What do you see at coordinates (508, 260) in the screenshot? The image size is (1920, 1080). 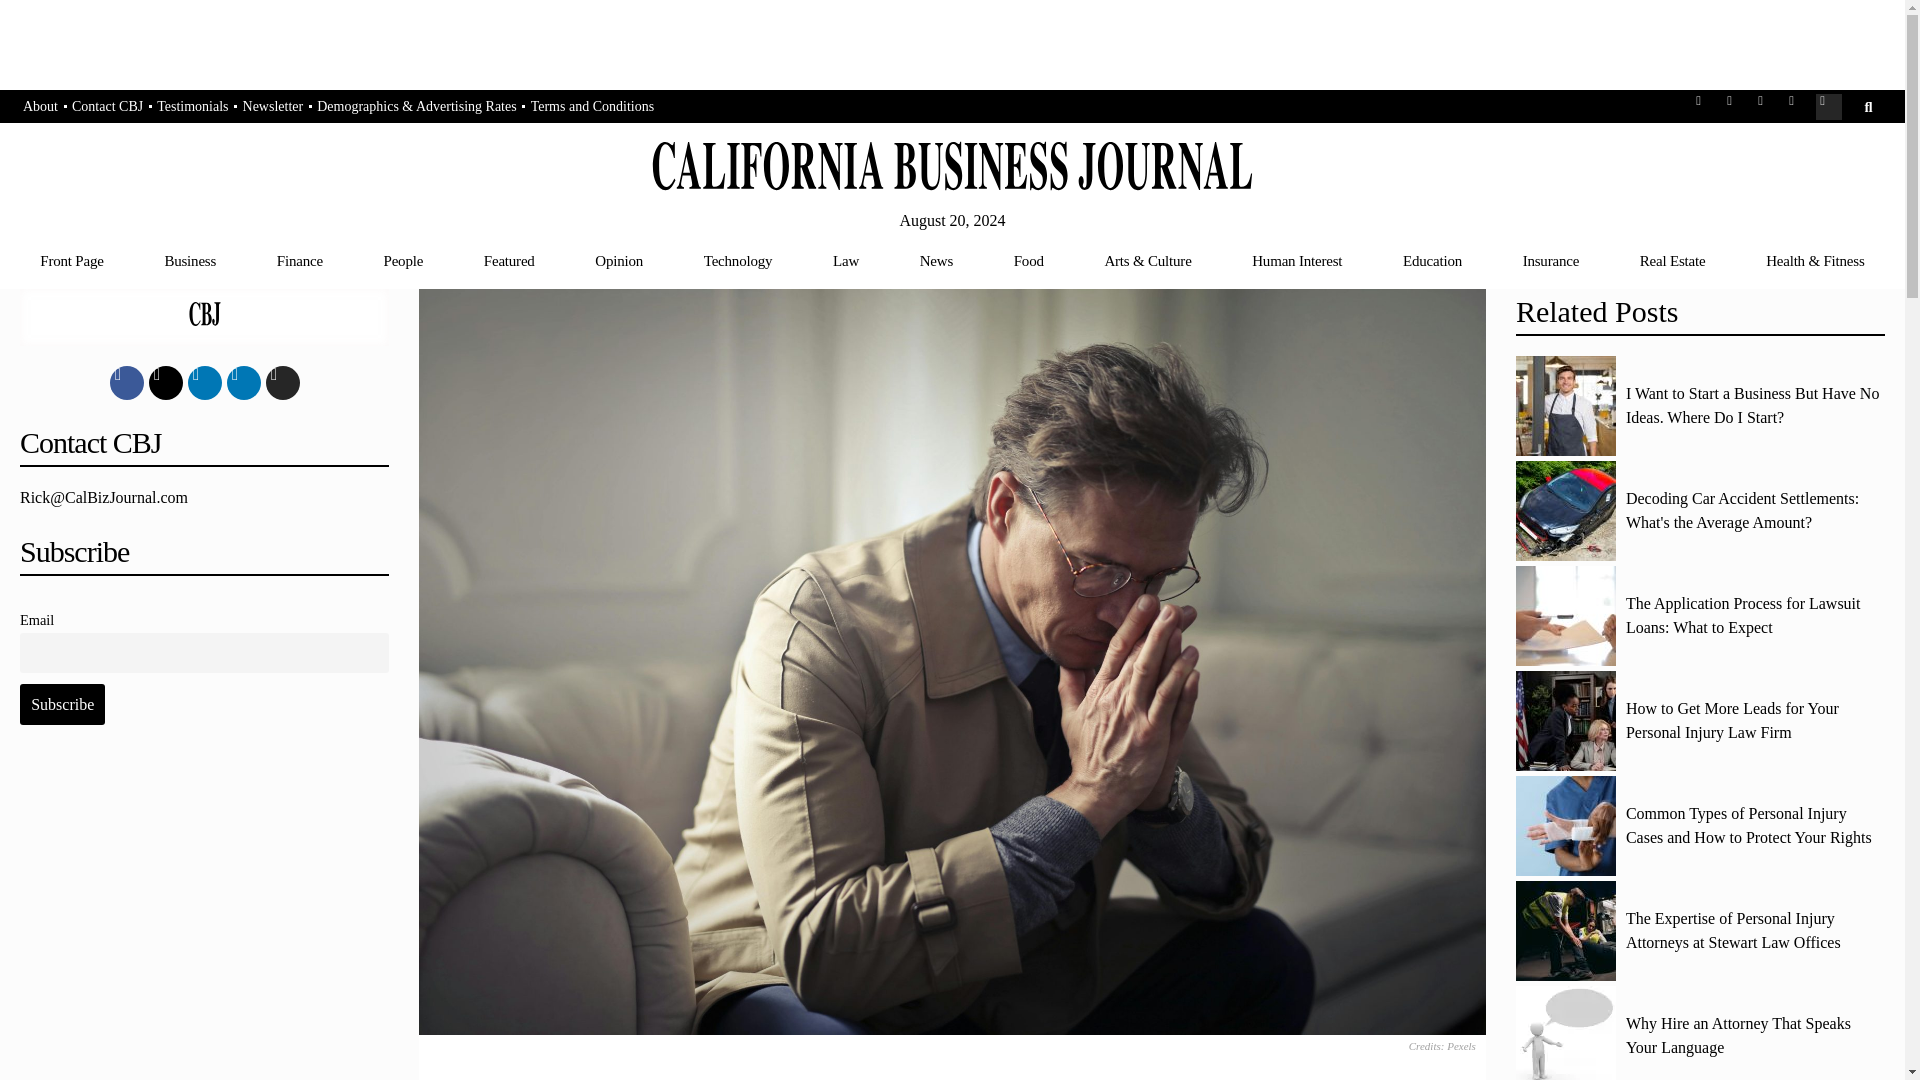 I see `Featured` at bounding box center [508, 260].